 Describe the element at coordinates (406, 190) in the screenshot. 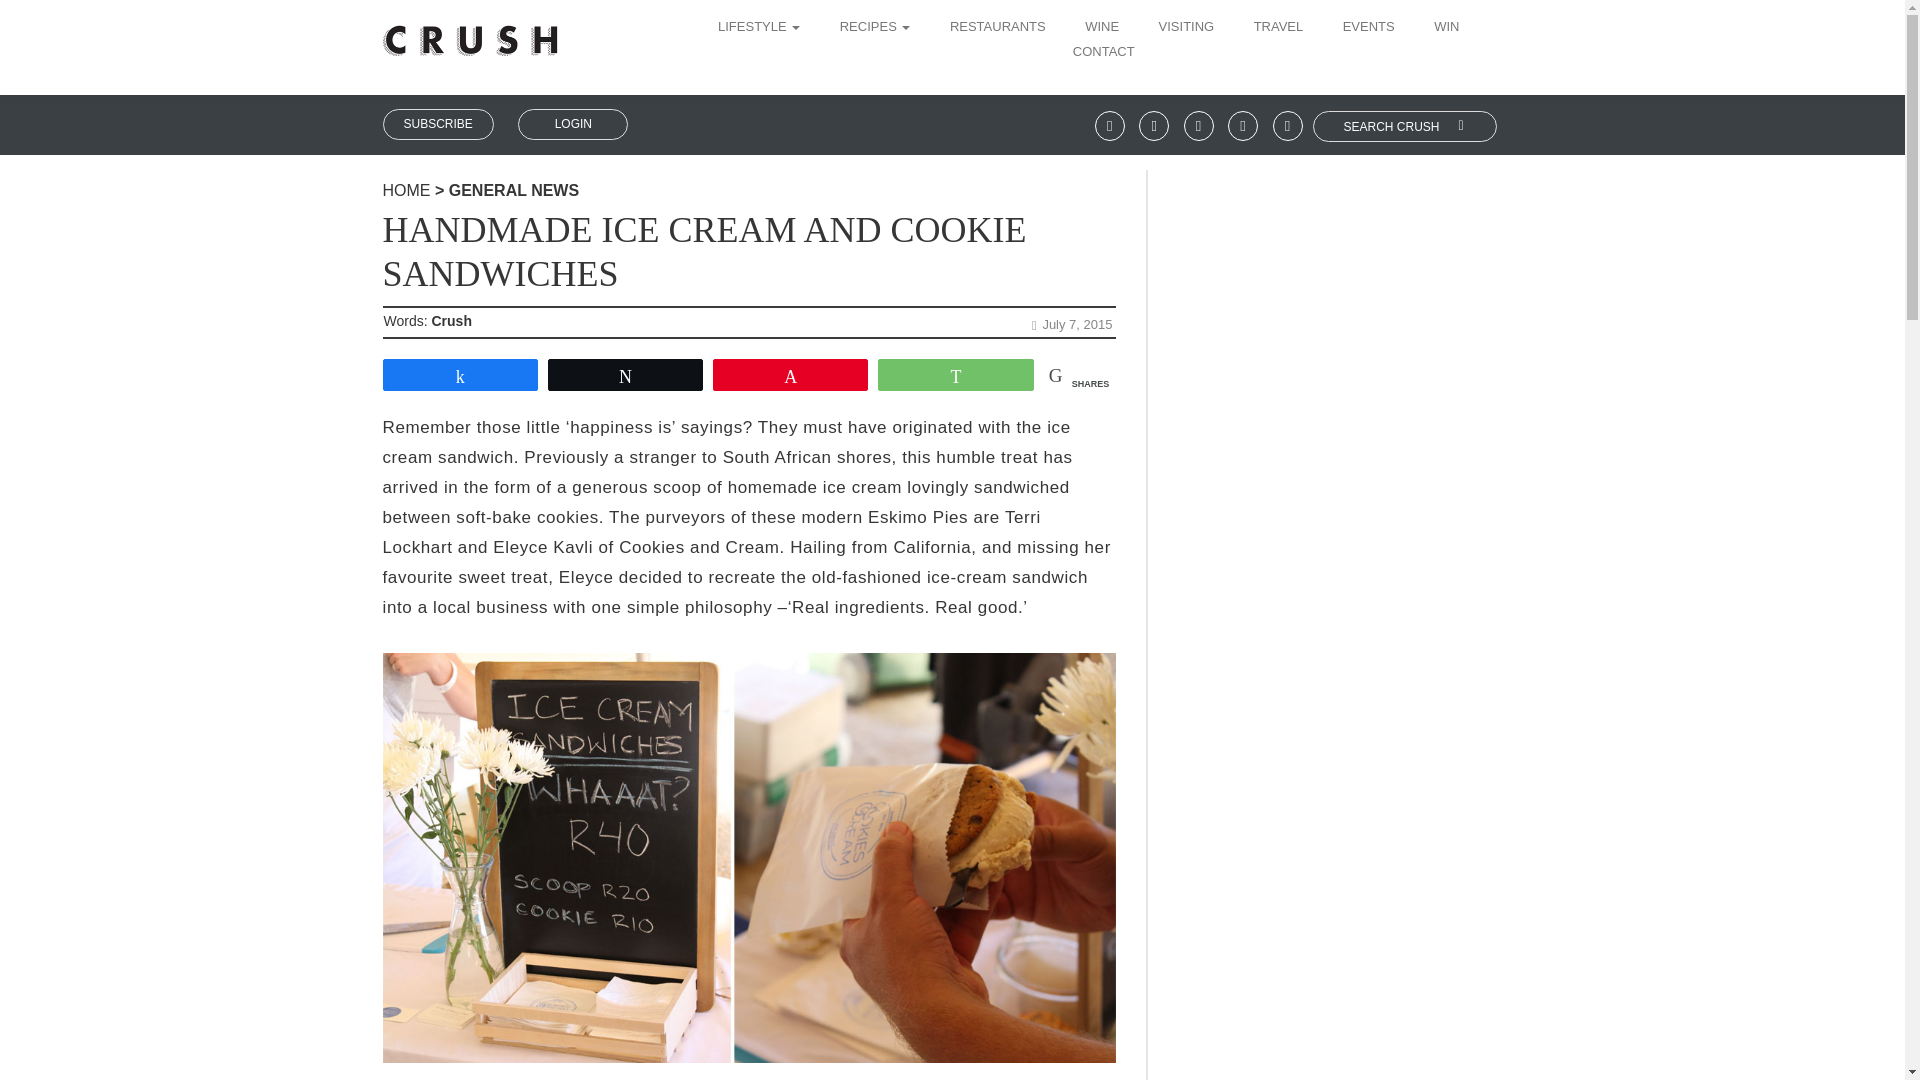

I see `Crush Magazine` at that location.